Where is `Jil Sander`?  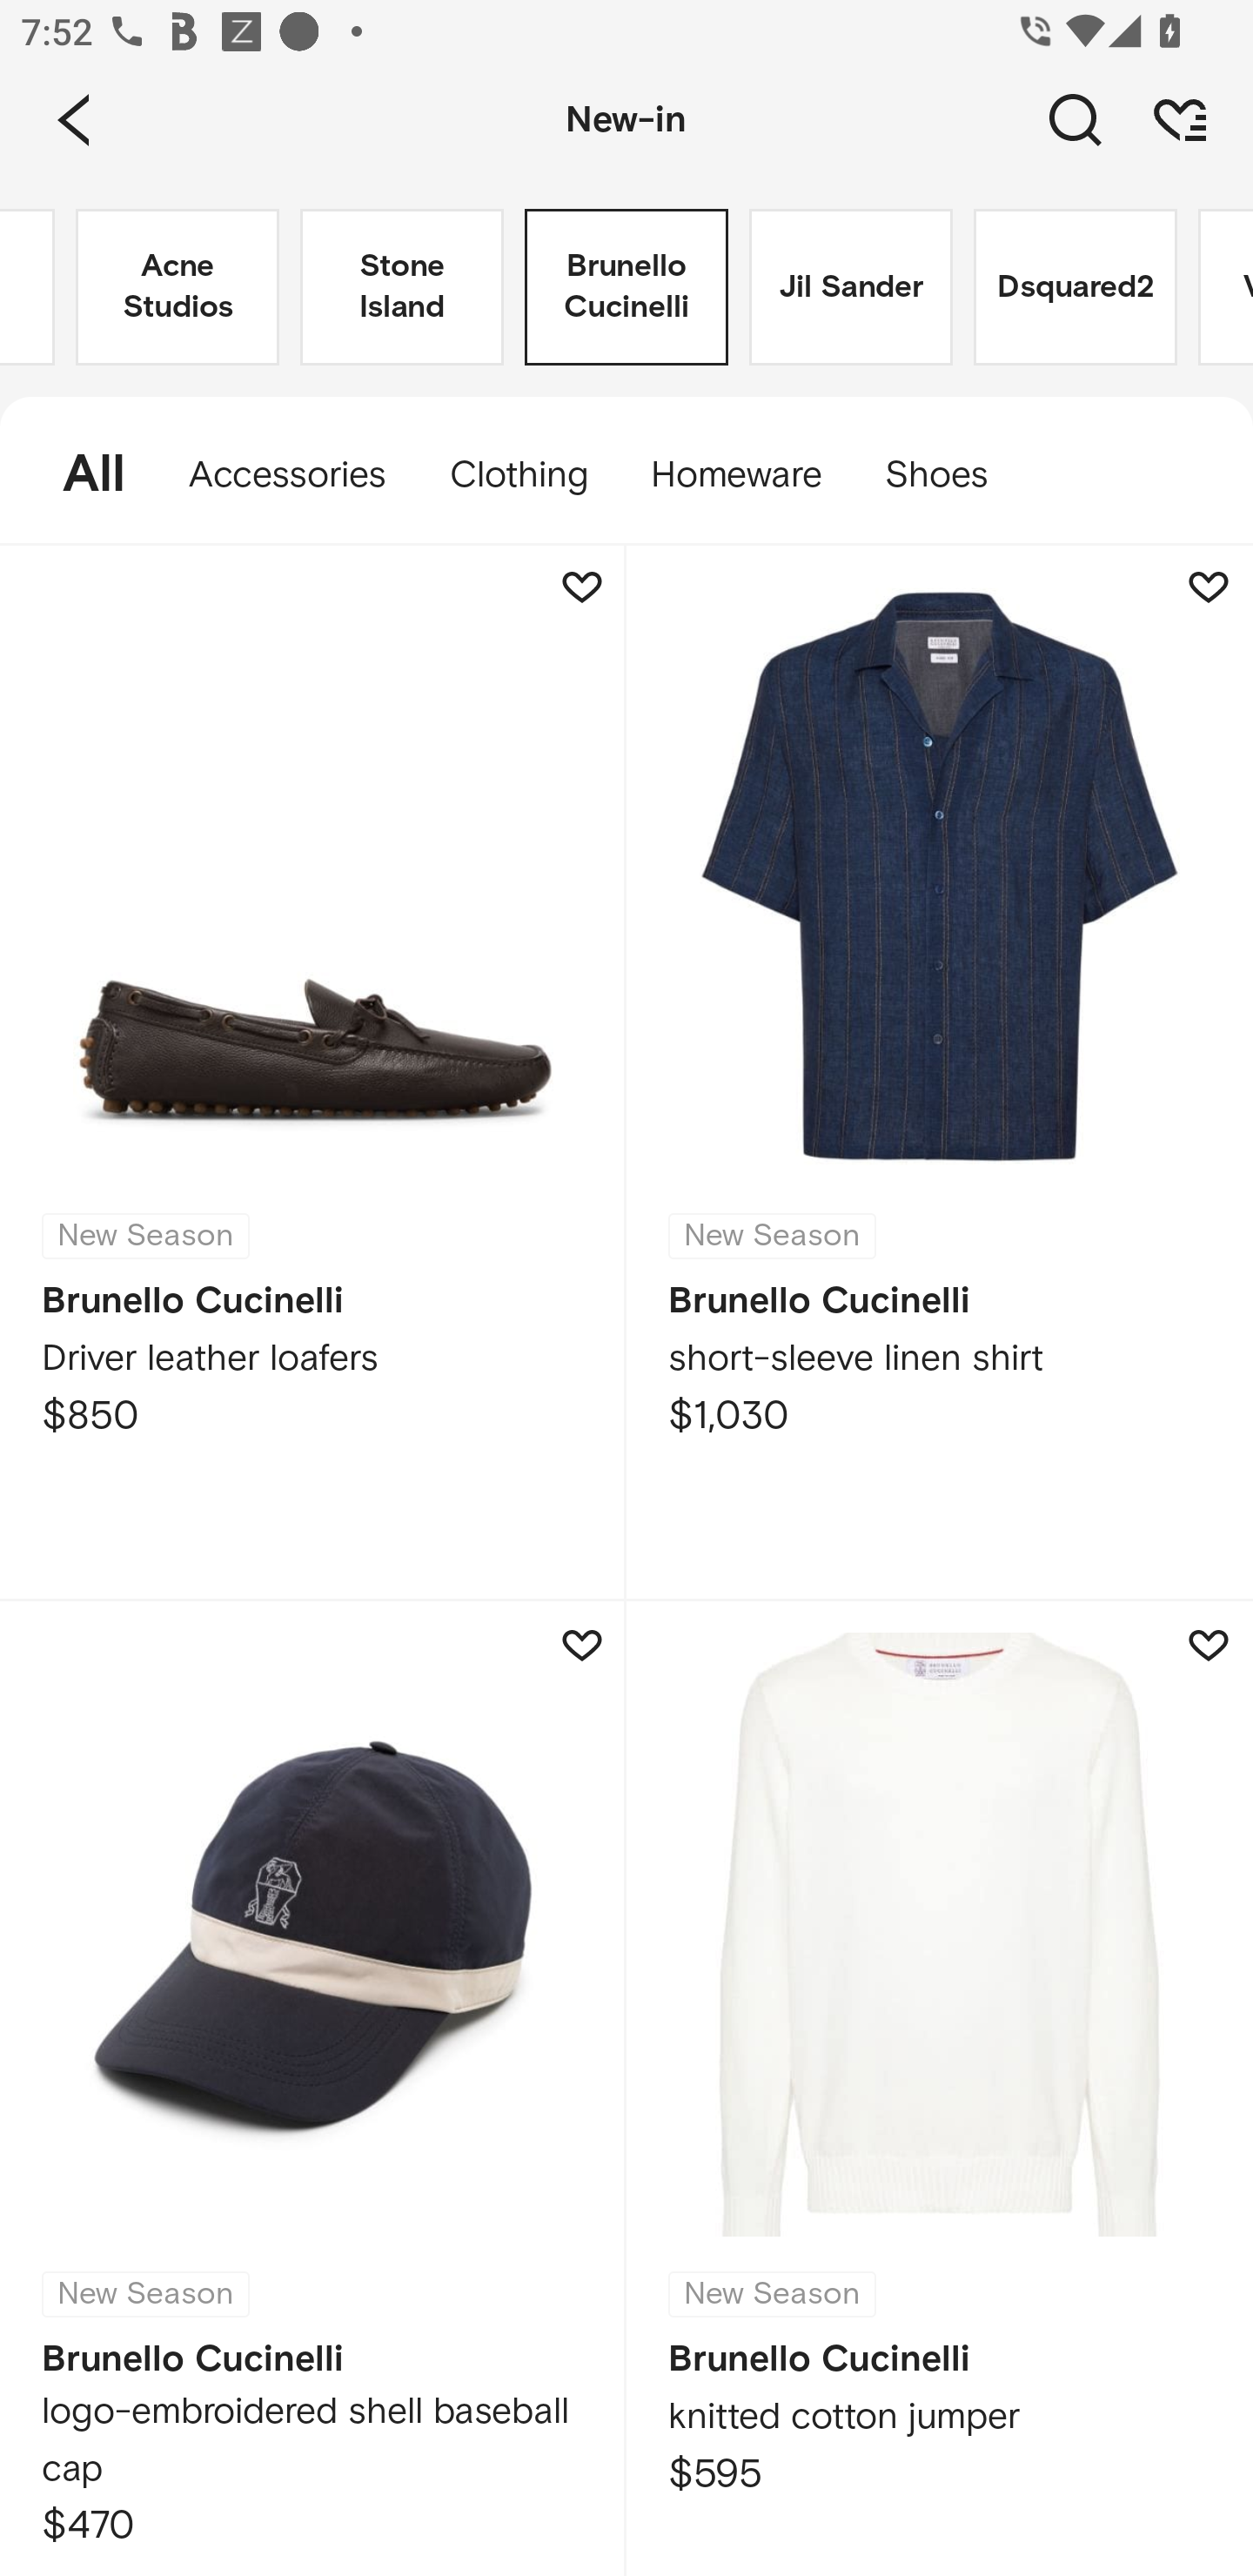 Jil Sander is located at coordinates (851, 287).